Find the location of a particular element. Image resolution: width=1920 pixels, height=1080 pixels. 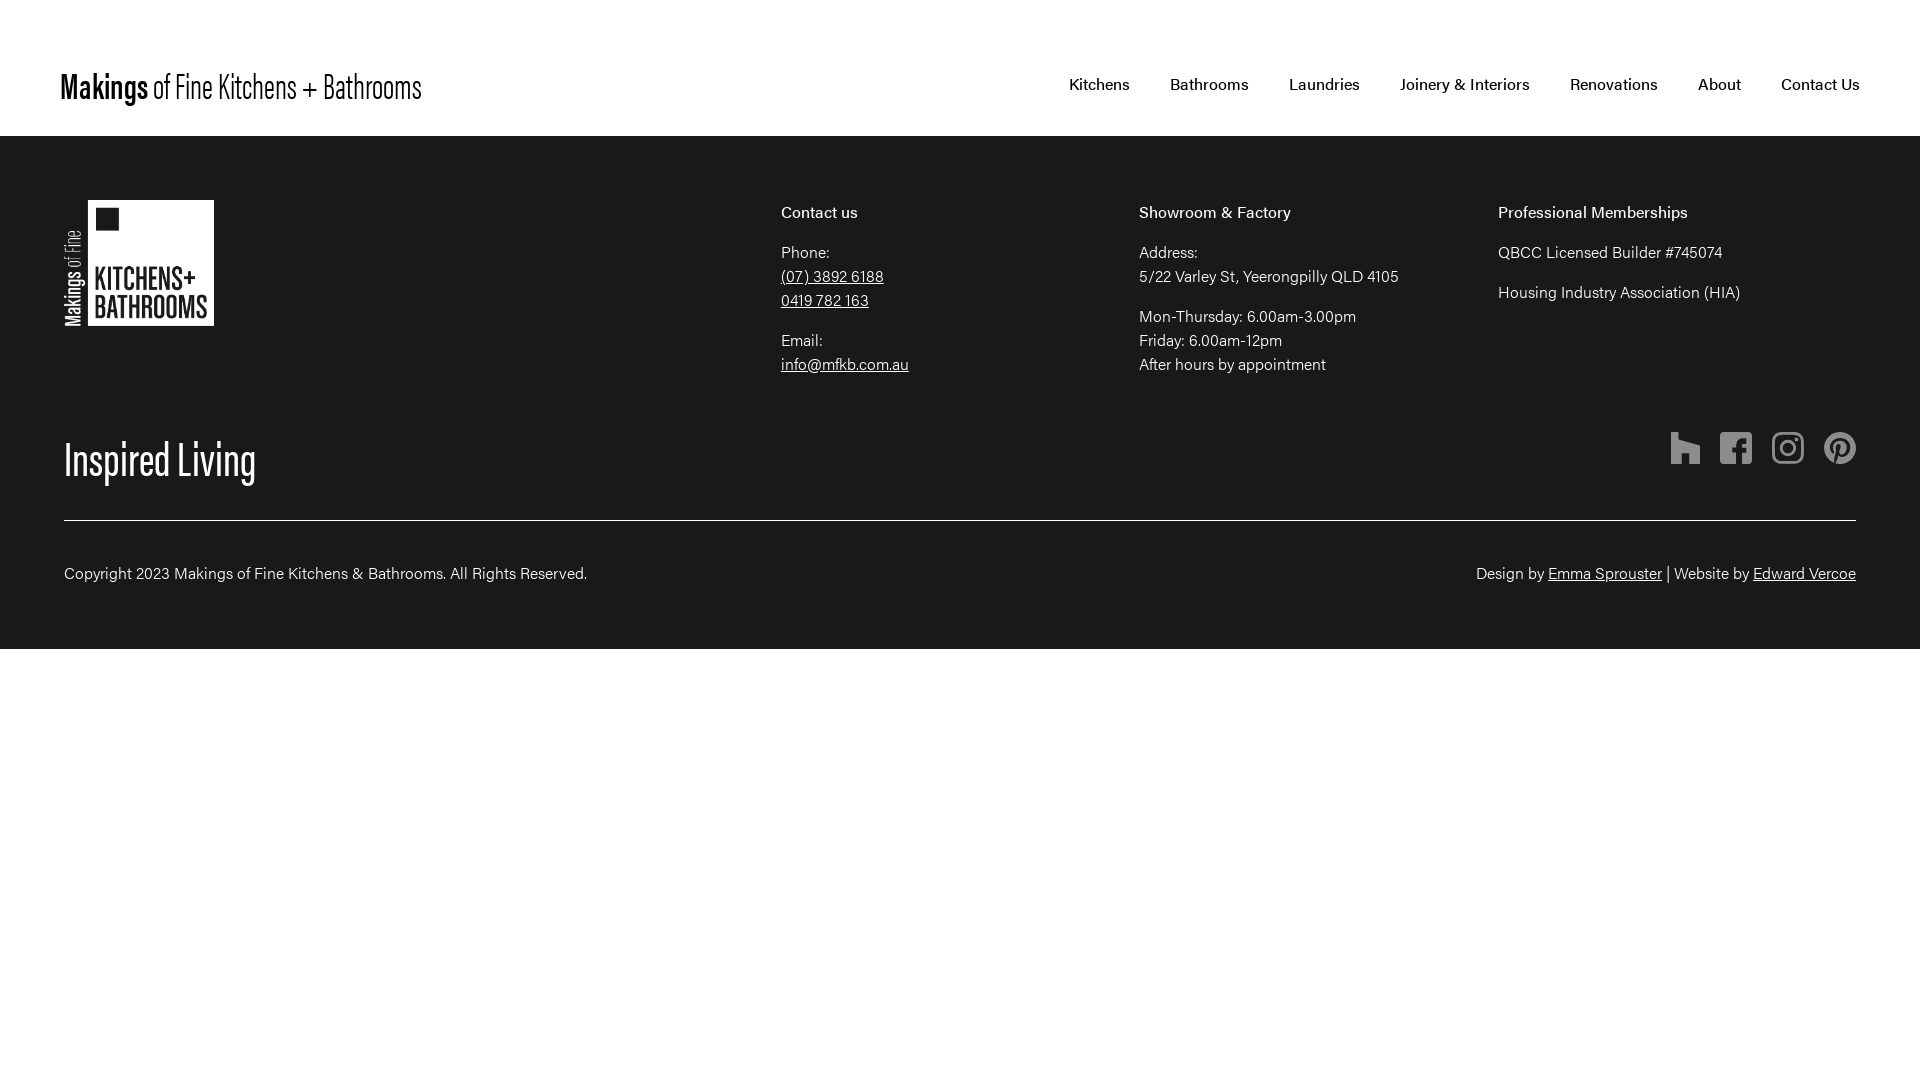

Joinery & Interiors is located at coordinates (1465, 84).